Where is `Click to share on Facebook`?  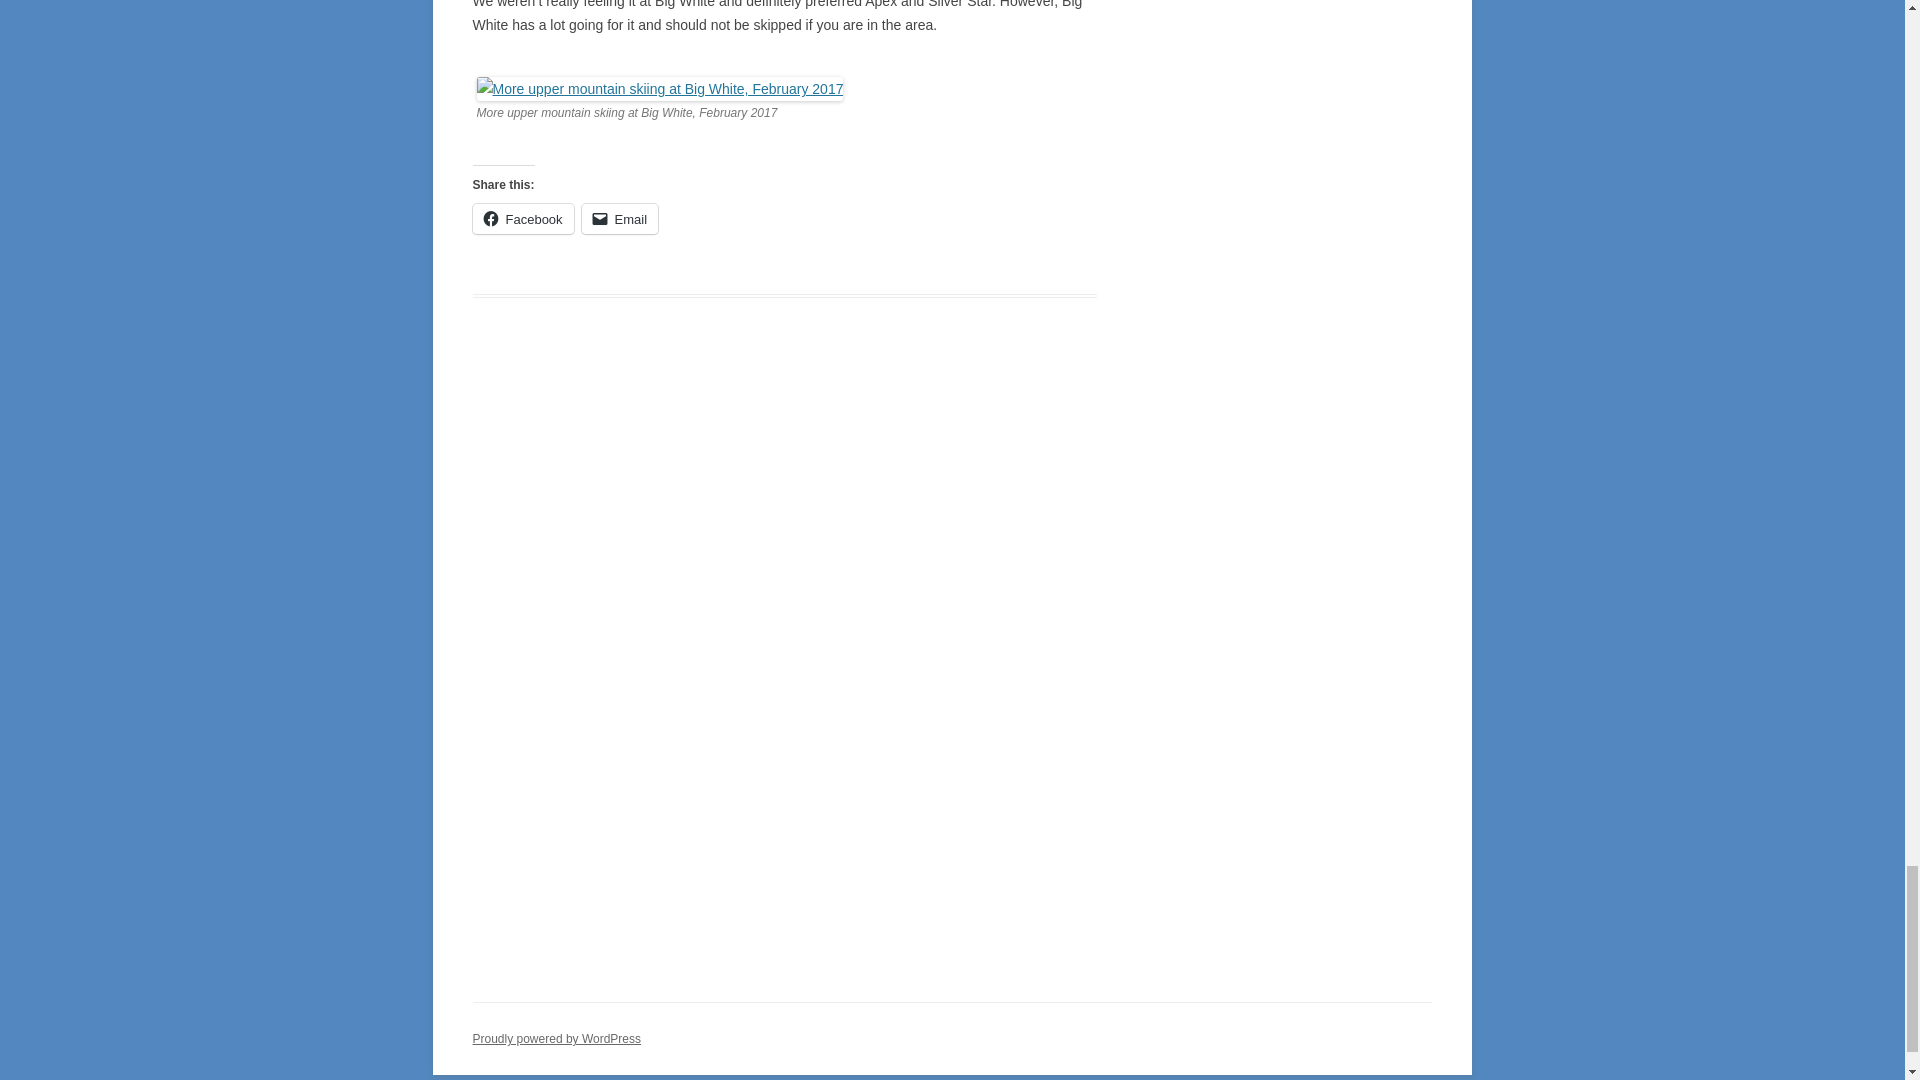
Click to share on Facebook is located at coordinates (522, 219).